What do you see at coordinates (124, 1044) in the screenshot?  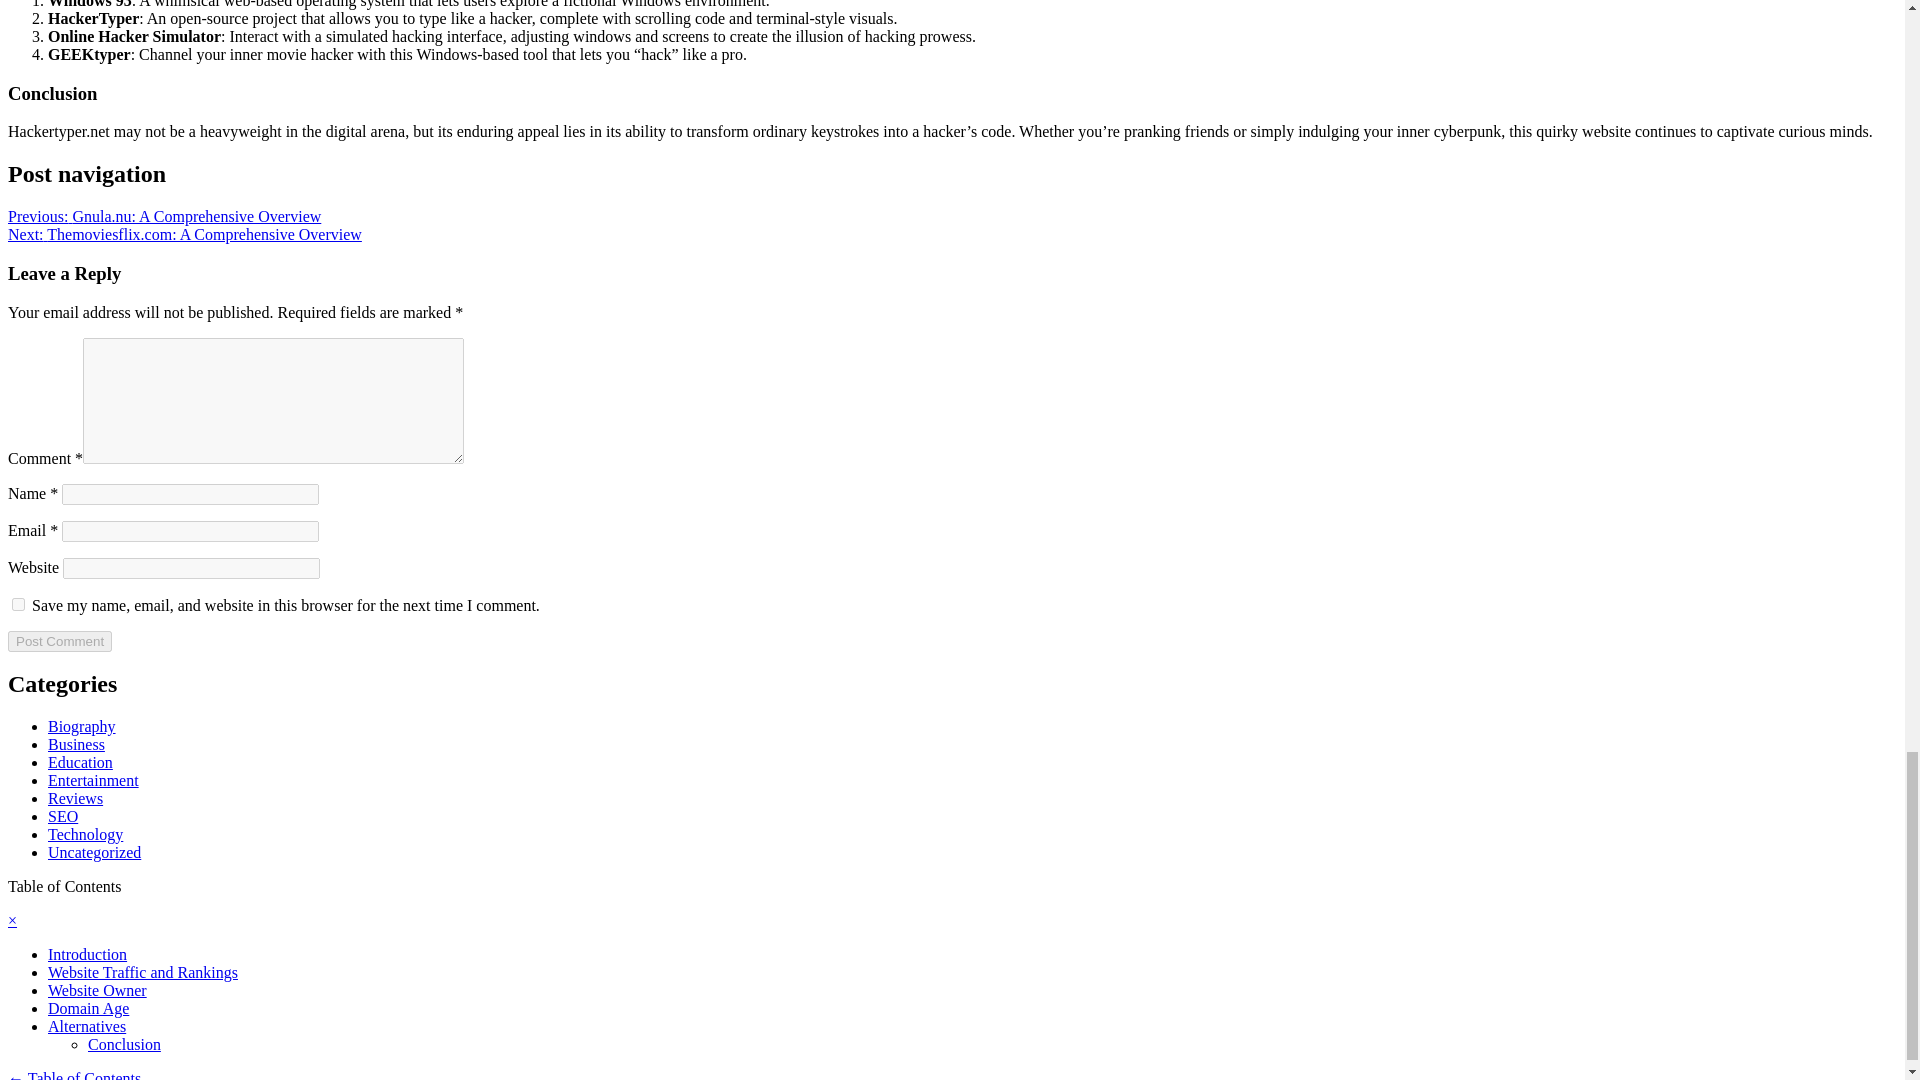 I see `Conclusion` at bounding box center [124, 1044].